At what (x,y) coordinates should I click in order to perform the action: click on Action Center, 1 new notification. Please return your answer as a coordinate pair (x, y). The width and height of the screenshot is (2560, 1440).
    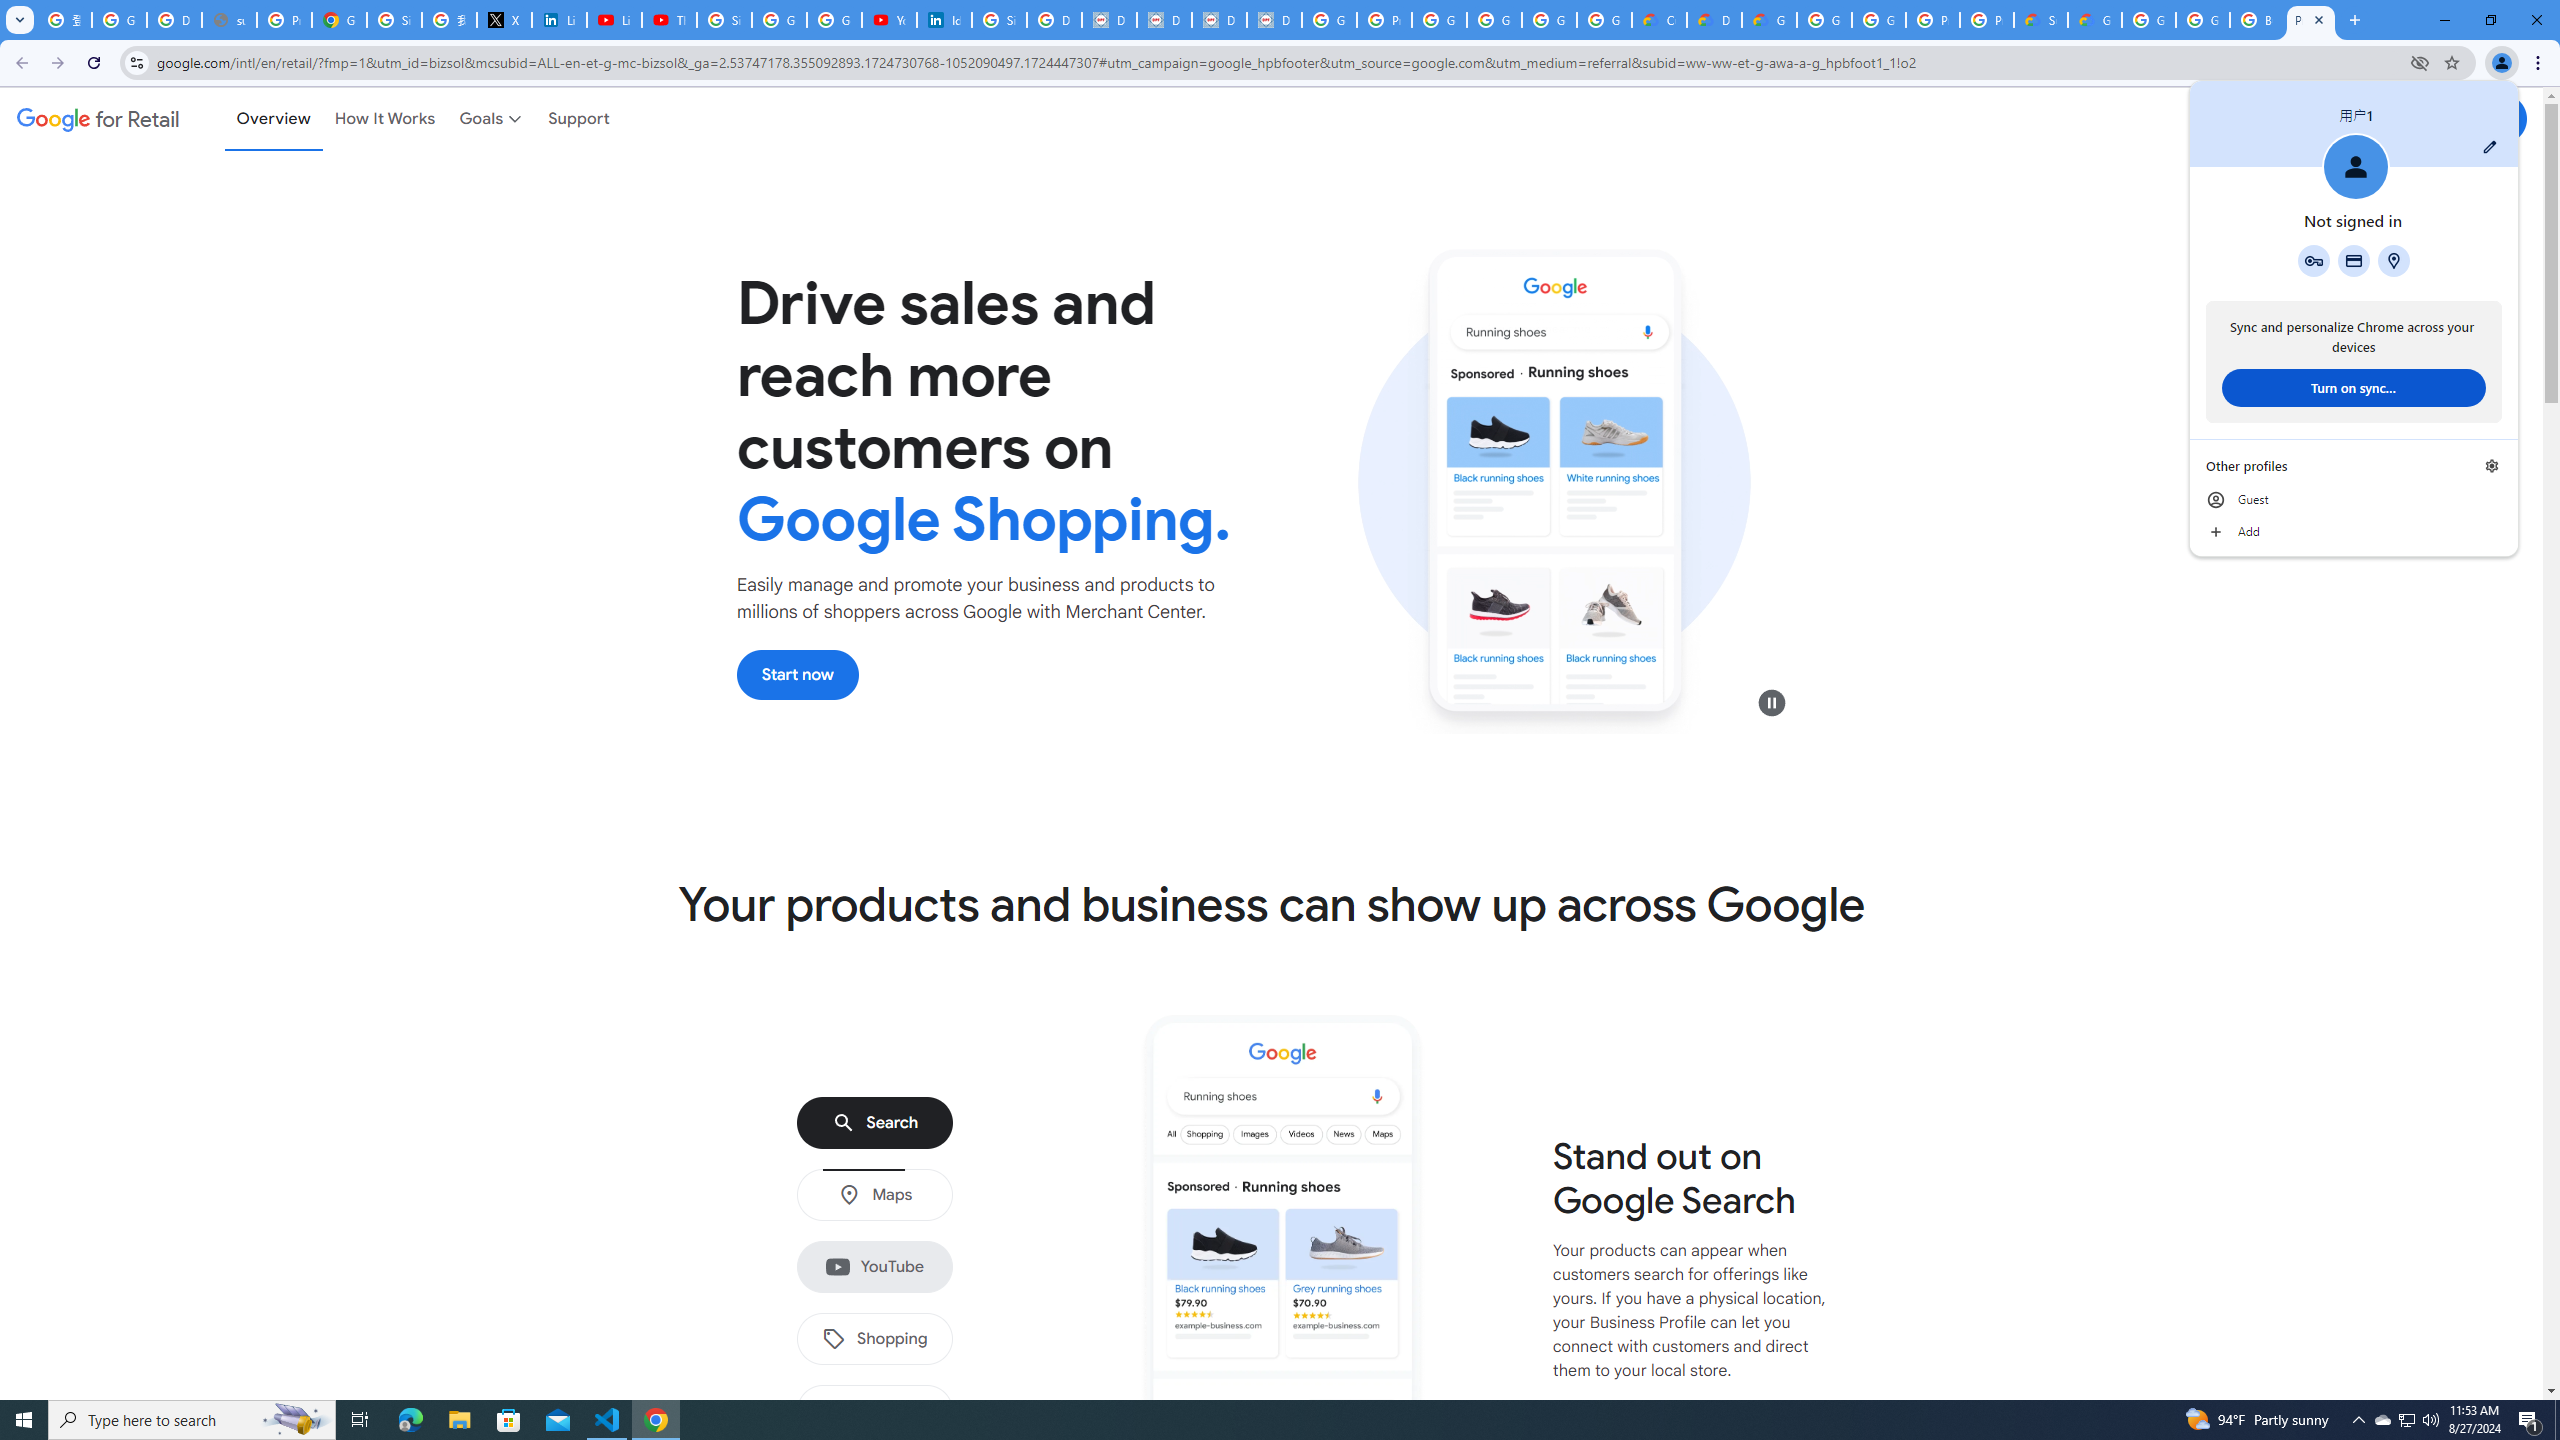
    Looking at the image, I should click on (2530, 1420).